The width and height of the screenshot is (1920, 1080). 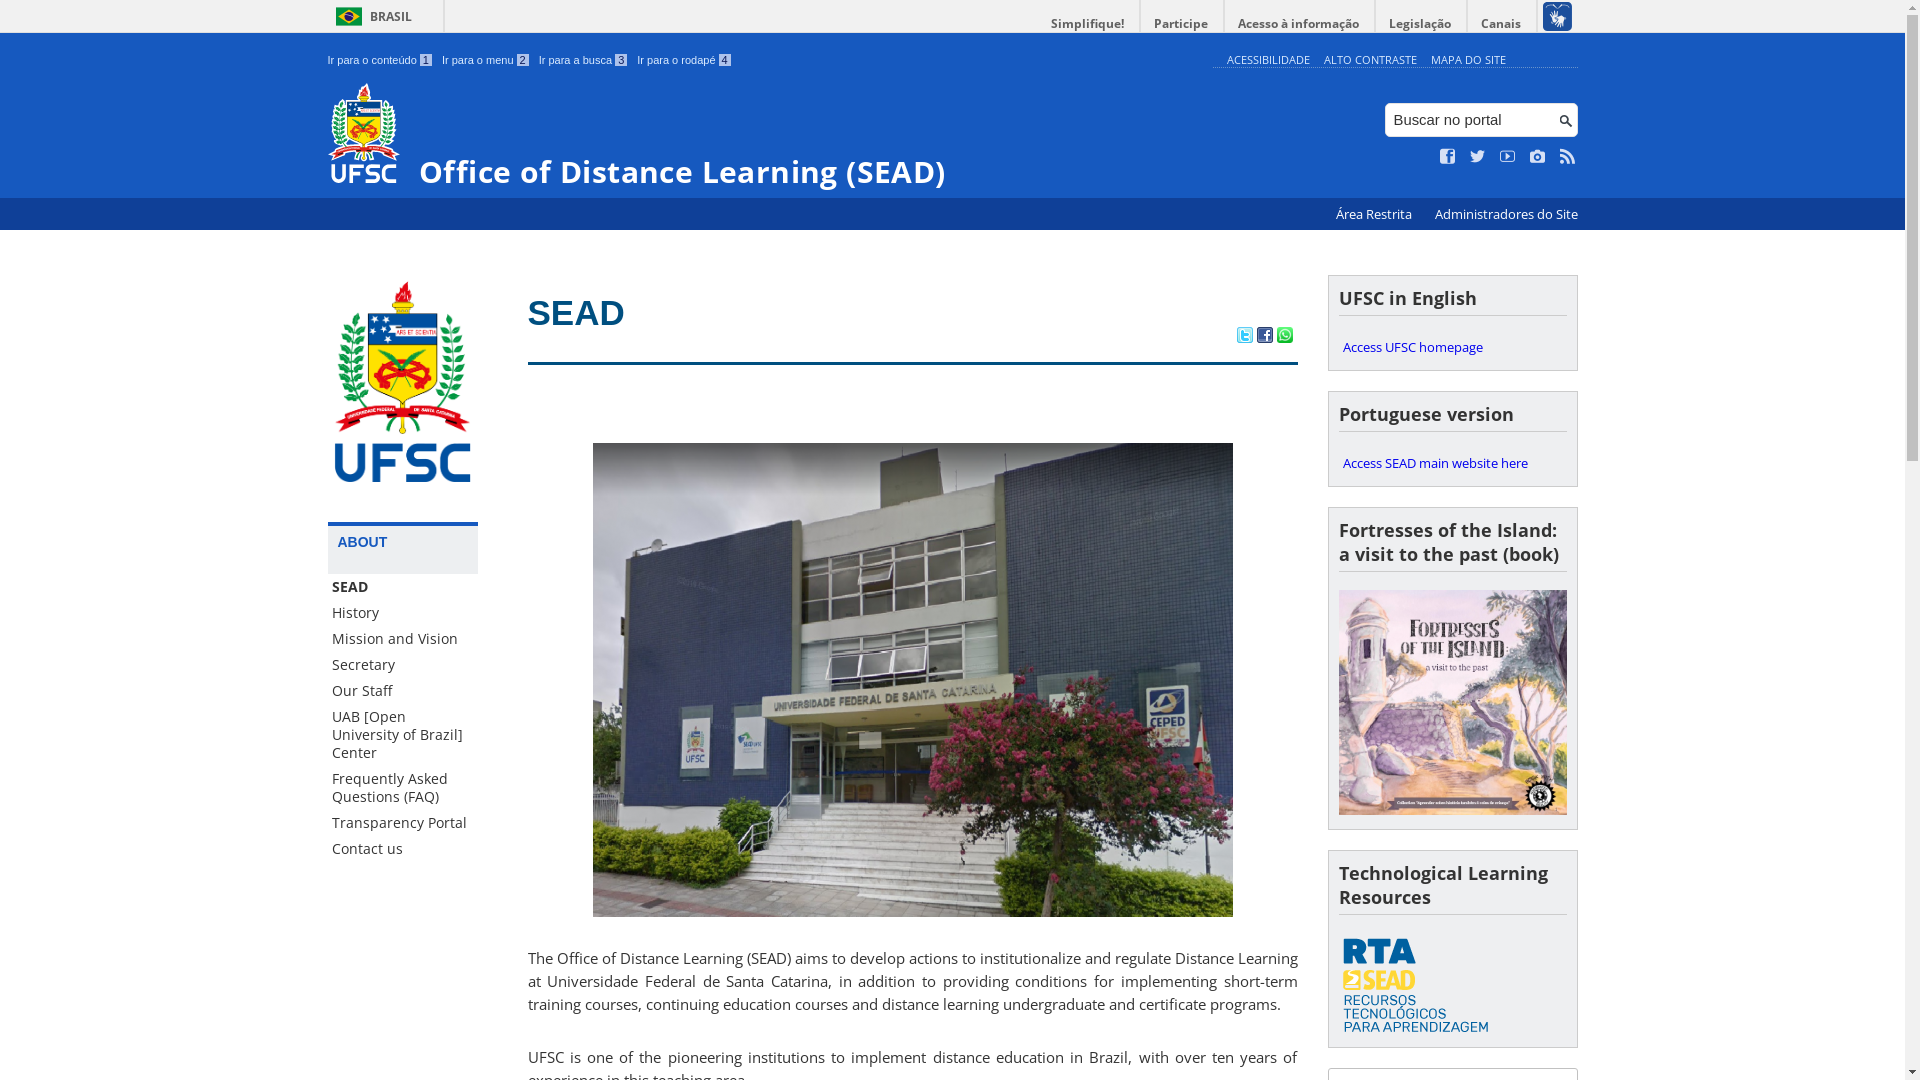 What do you see at coordinates (403, 735) in the screenshot?
I see `UAB [Open University of Brazil] Center` at bounding box center [403, 735].